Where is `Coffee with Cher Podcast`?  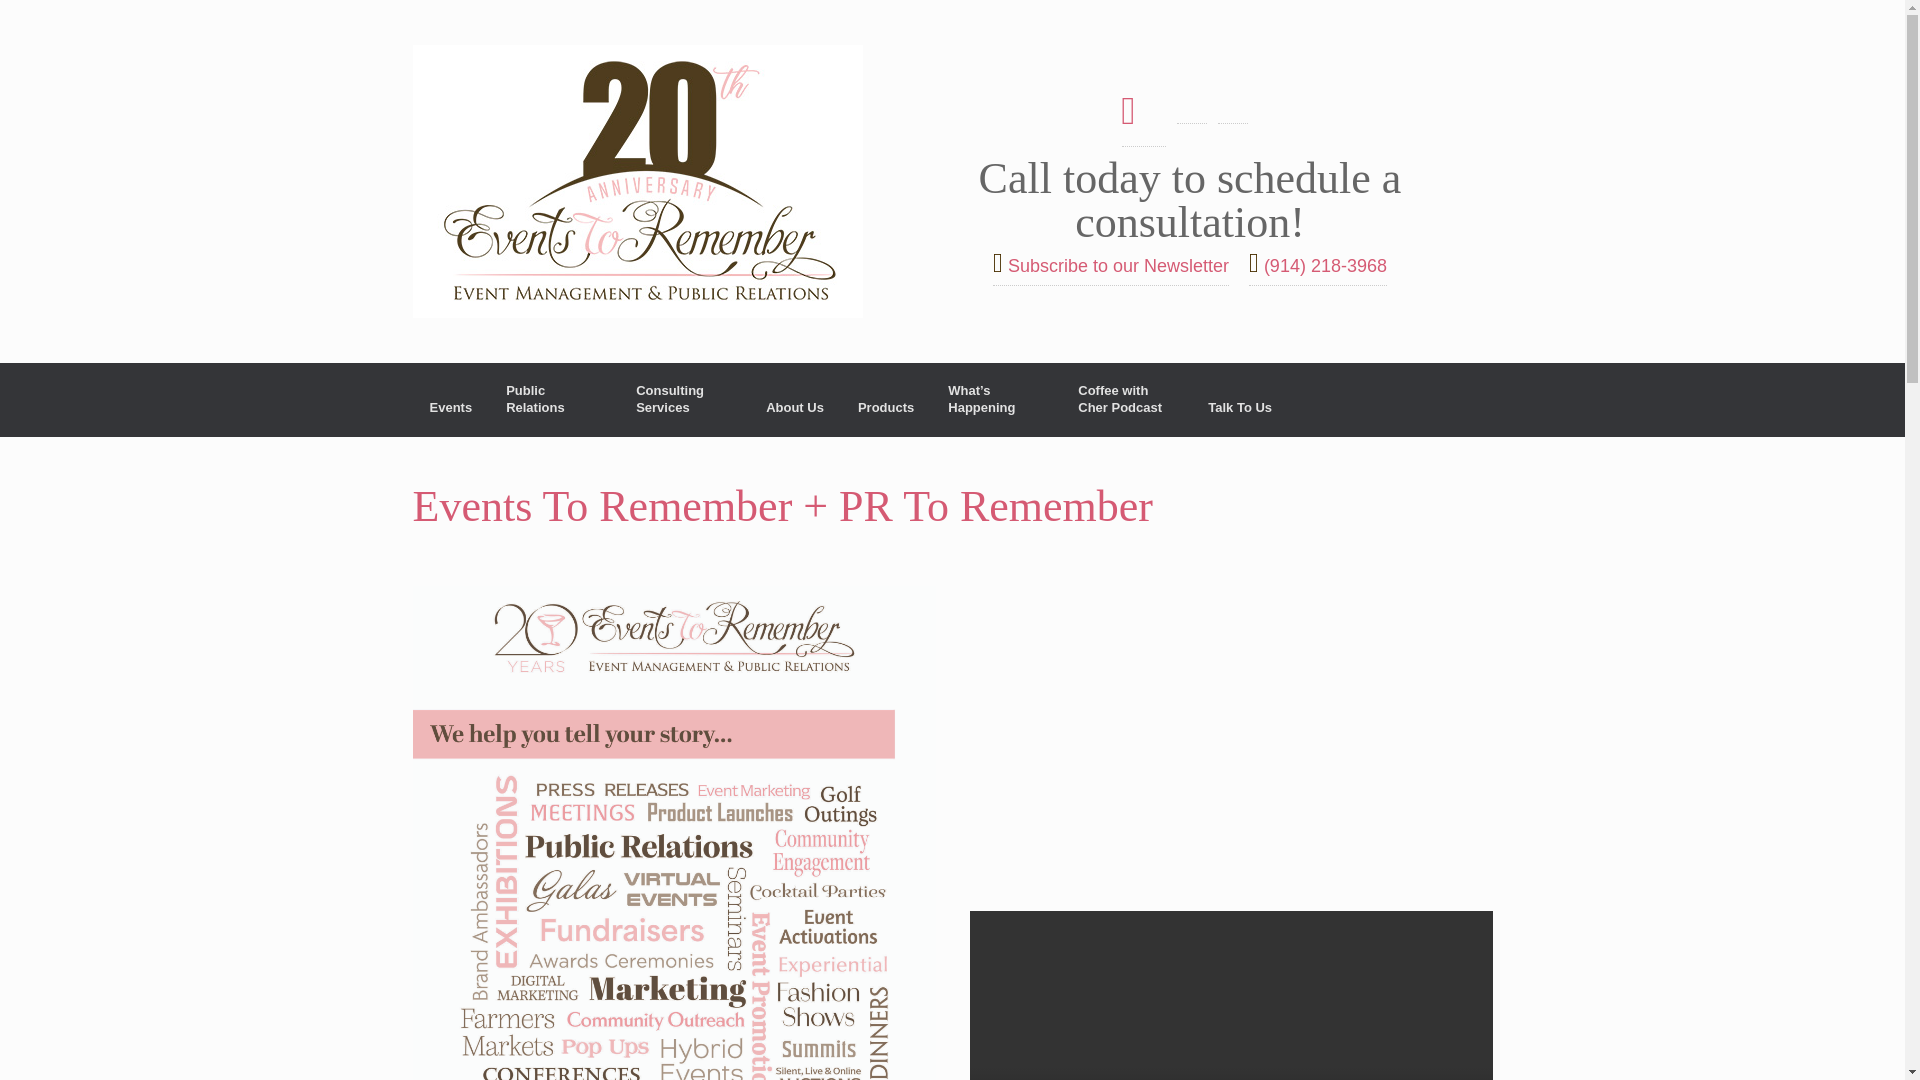 Coffee with Cher Podcast is located at coordinates (1126, 400).